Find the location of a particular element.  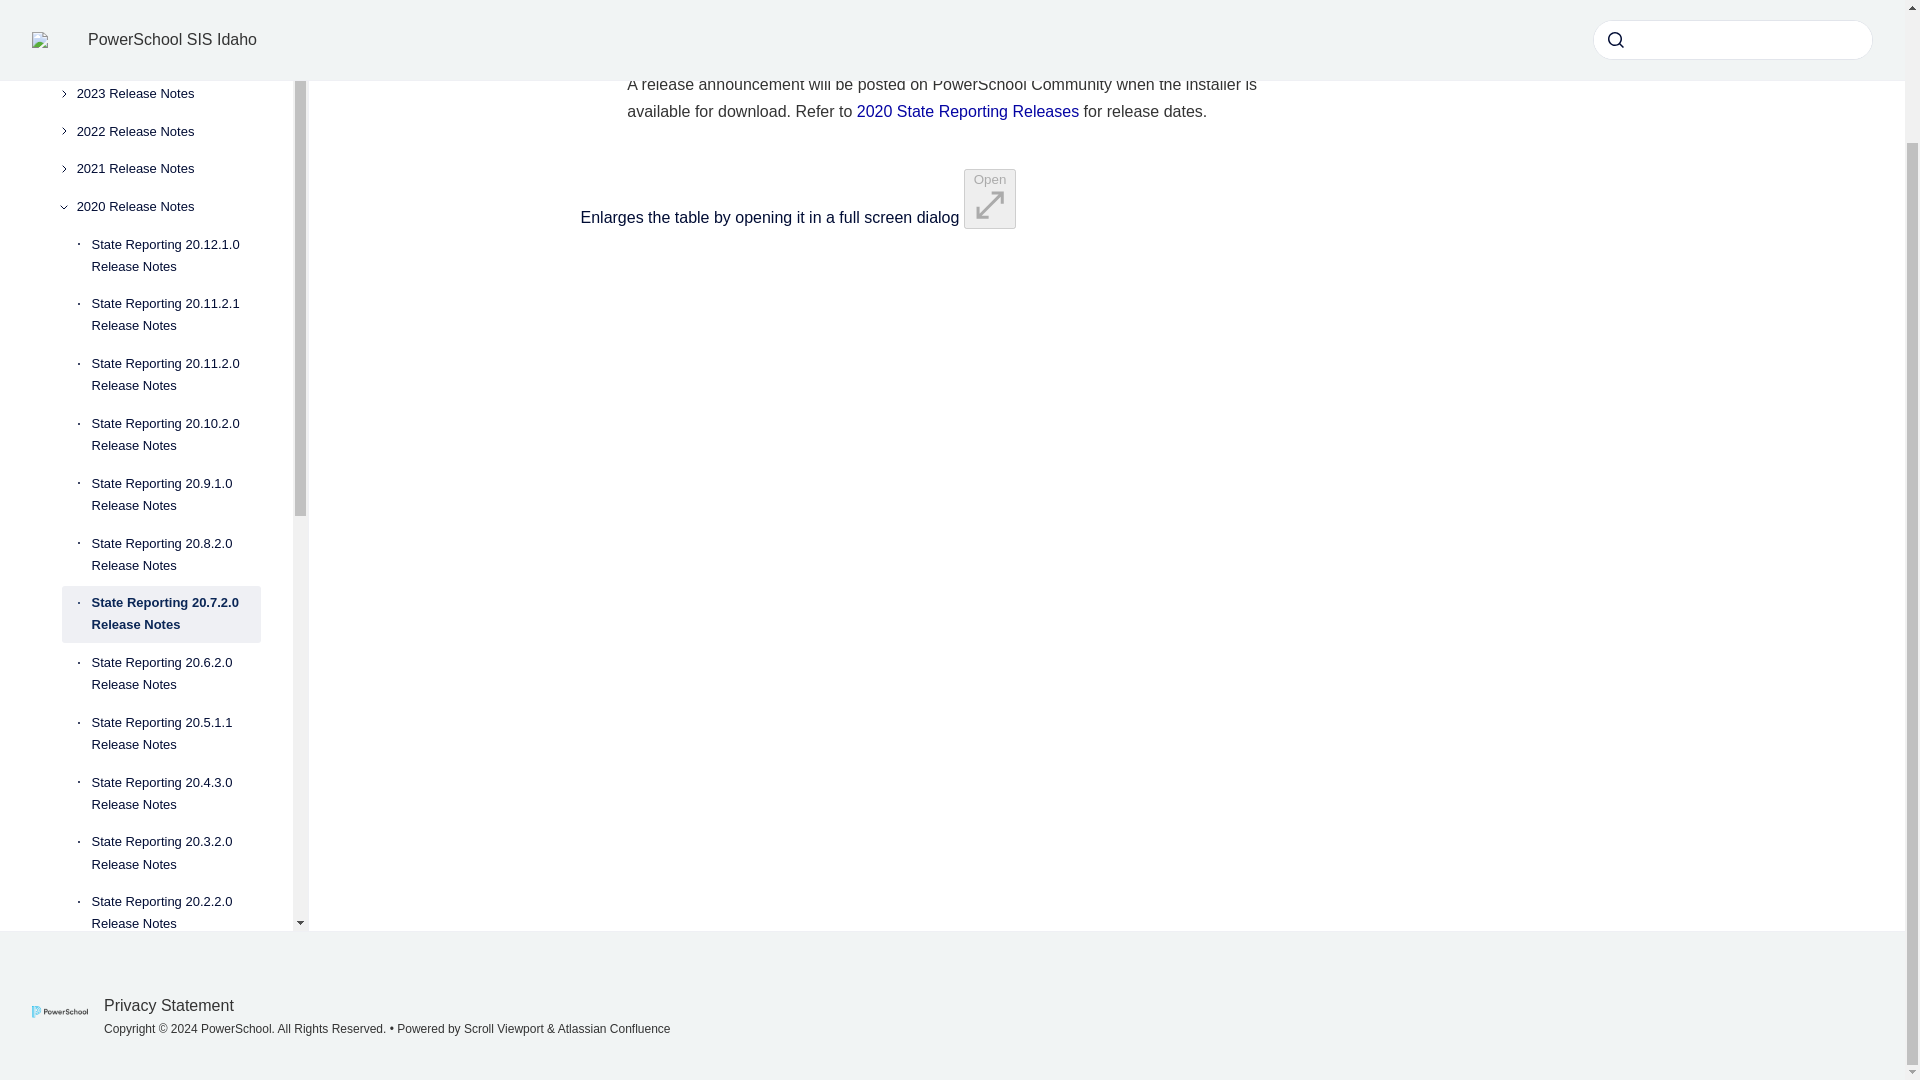

State Reporting 20.11.2.1 Release Notes is located at coordinates (176, 316).